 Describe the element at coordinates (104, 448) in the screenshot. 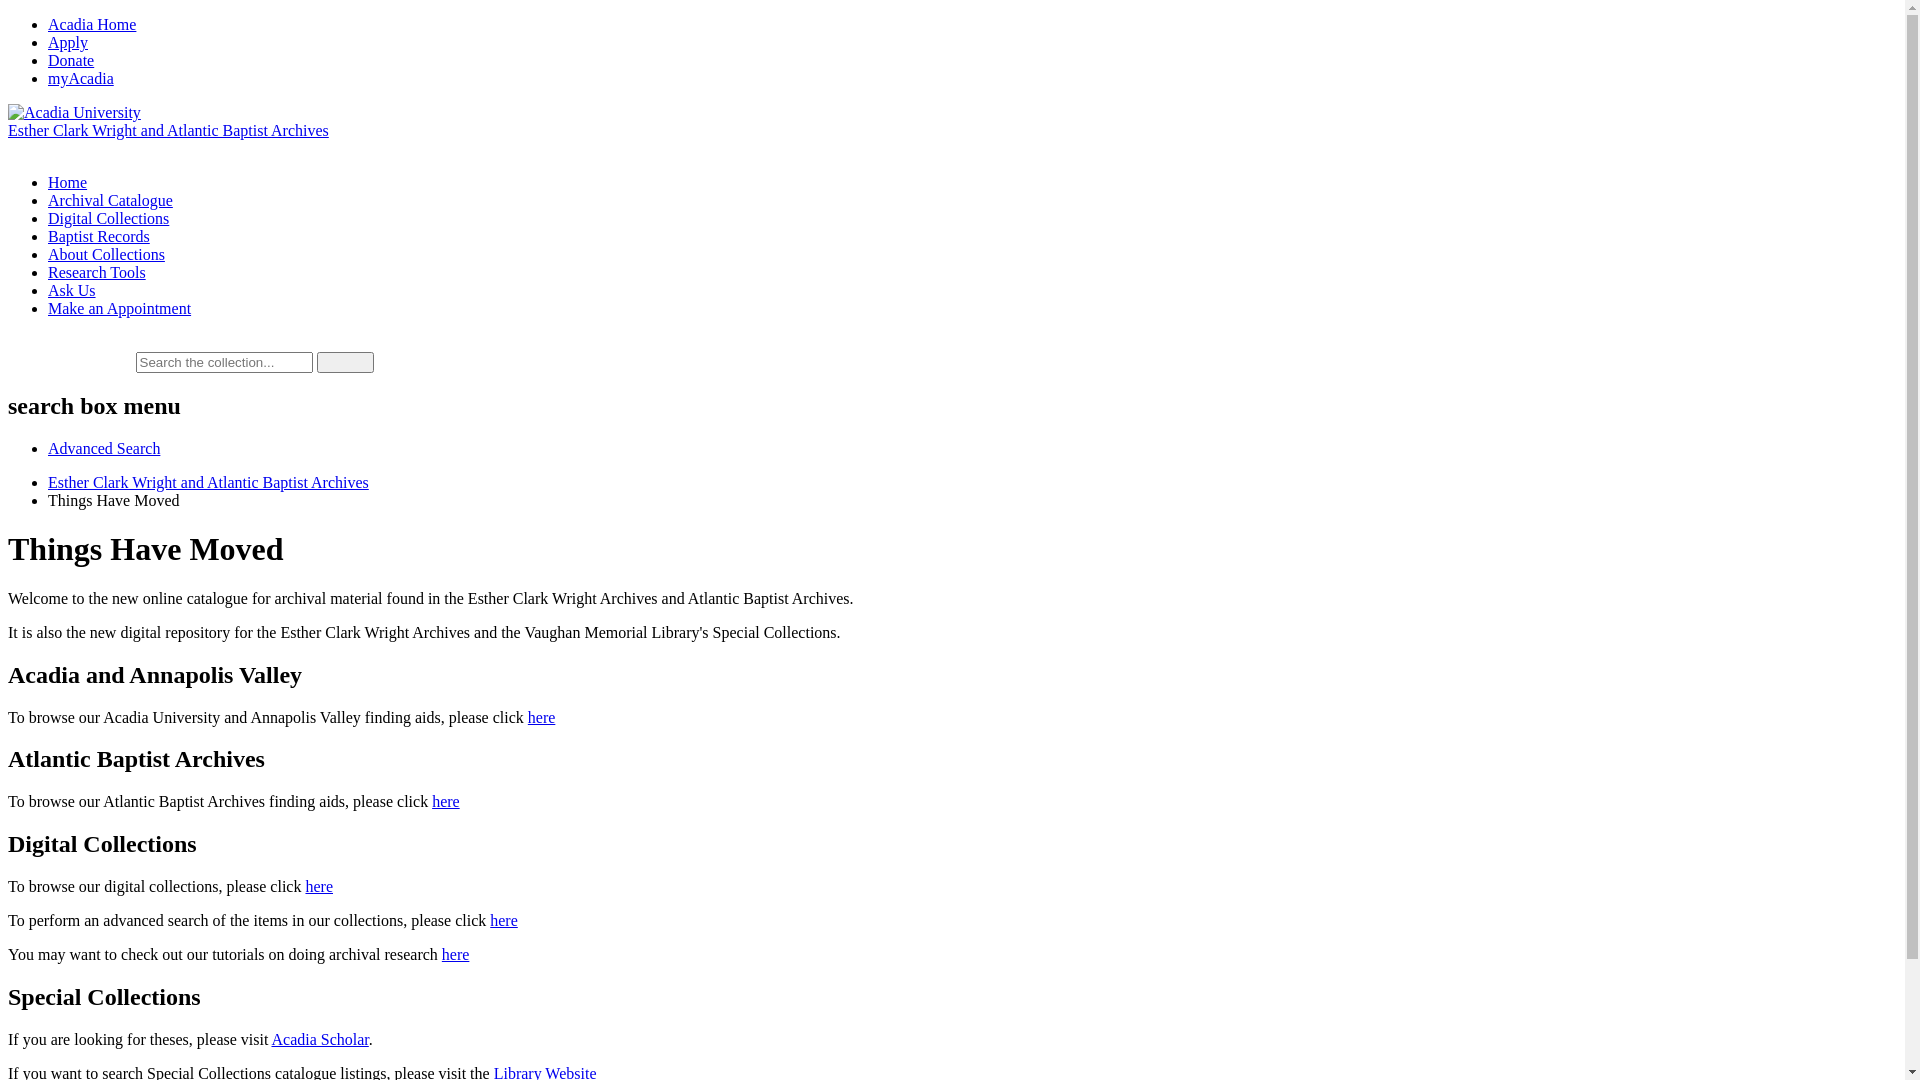

I see `Advanced Search` at that location.